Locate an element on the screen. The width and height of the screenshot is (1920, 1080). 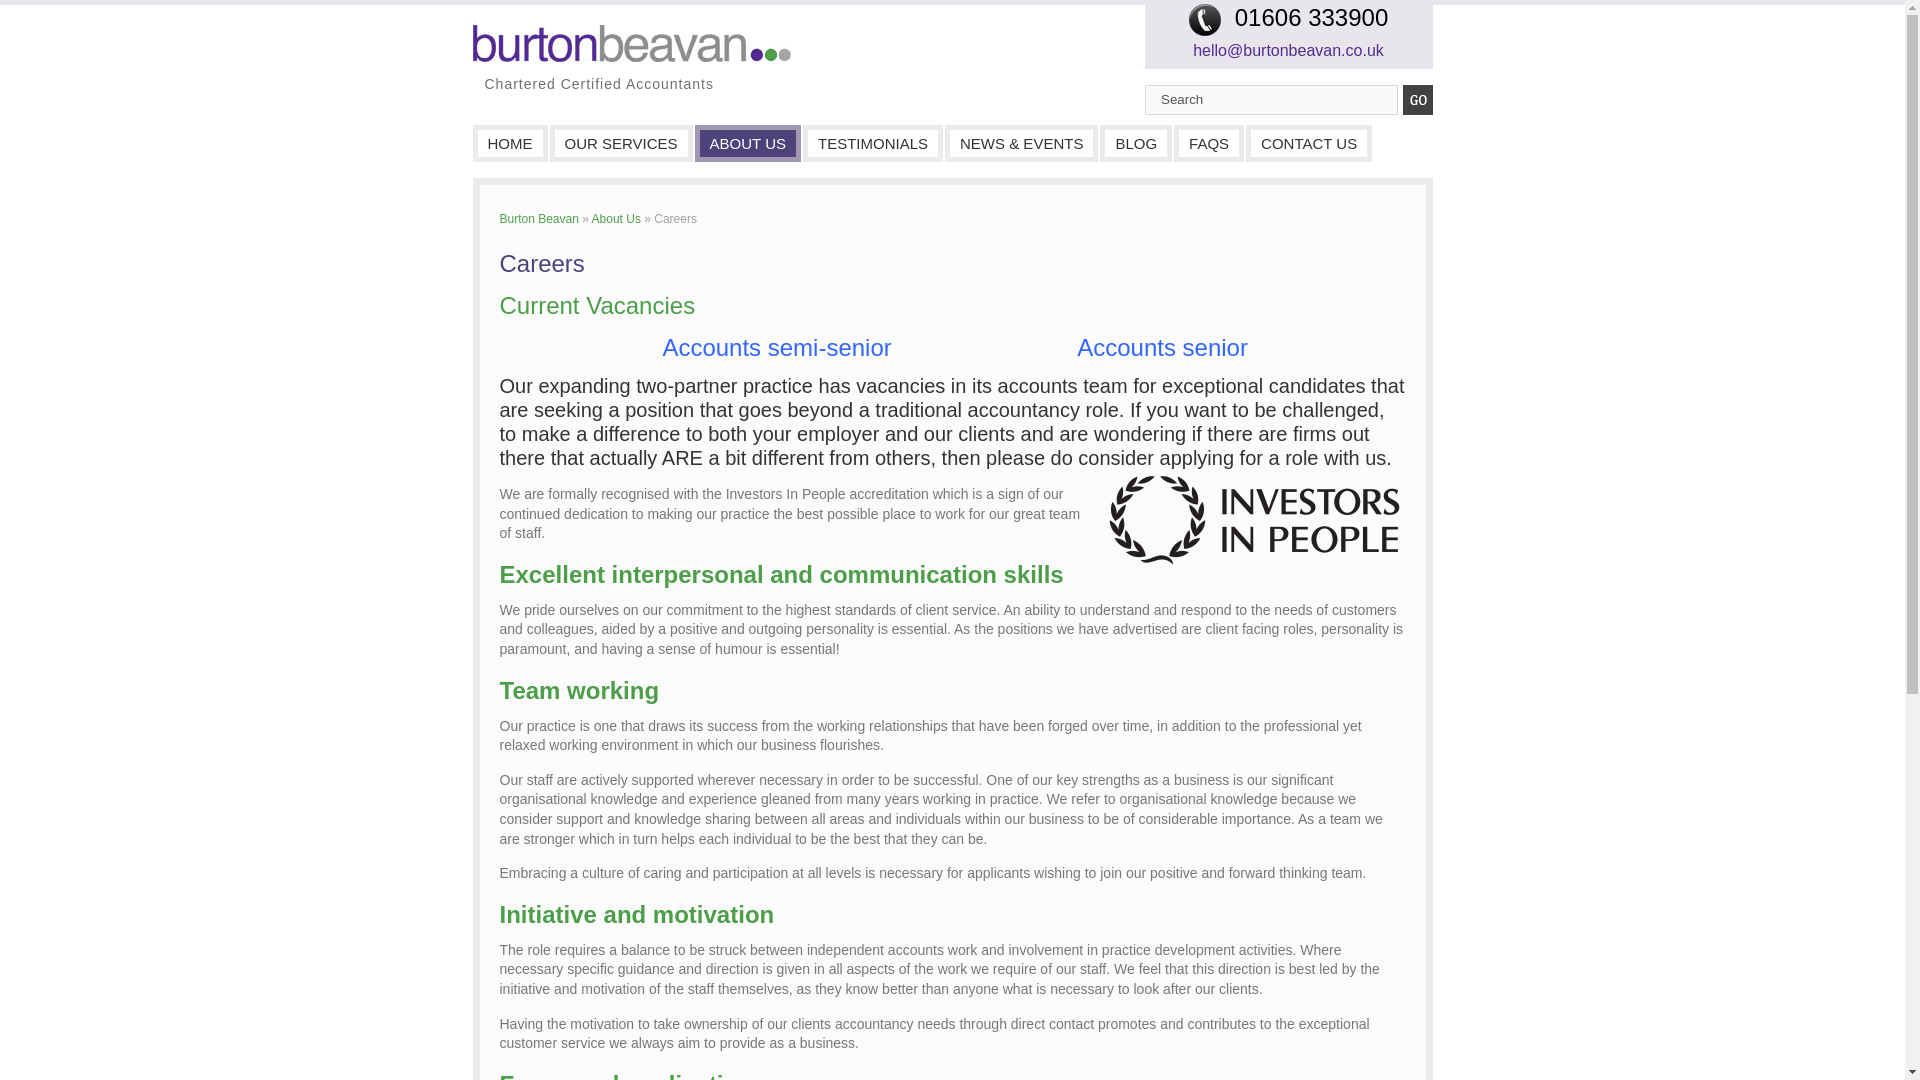
ABOUT US is located at coordinates (748, 142).